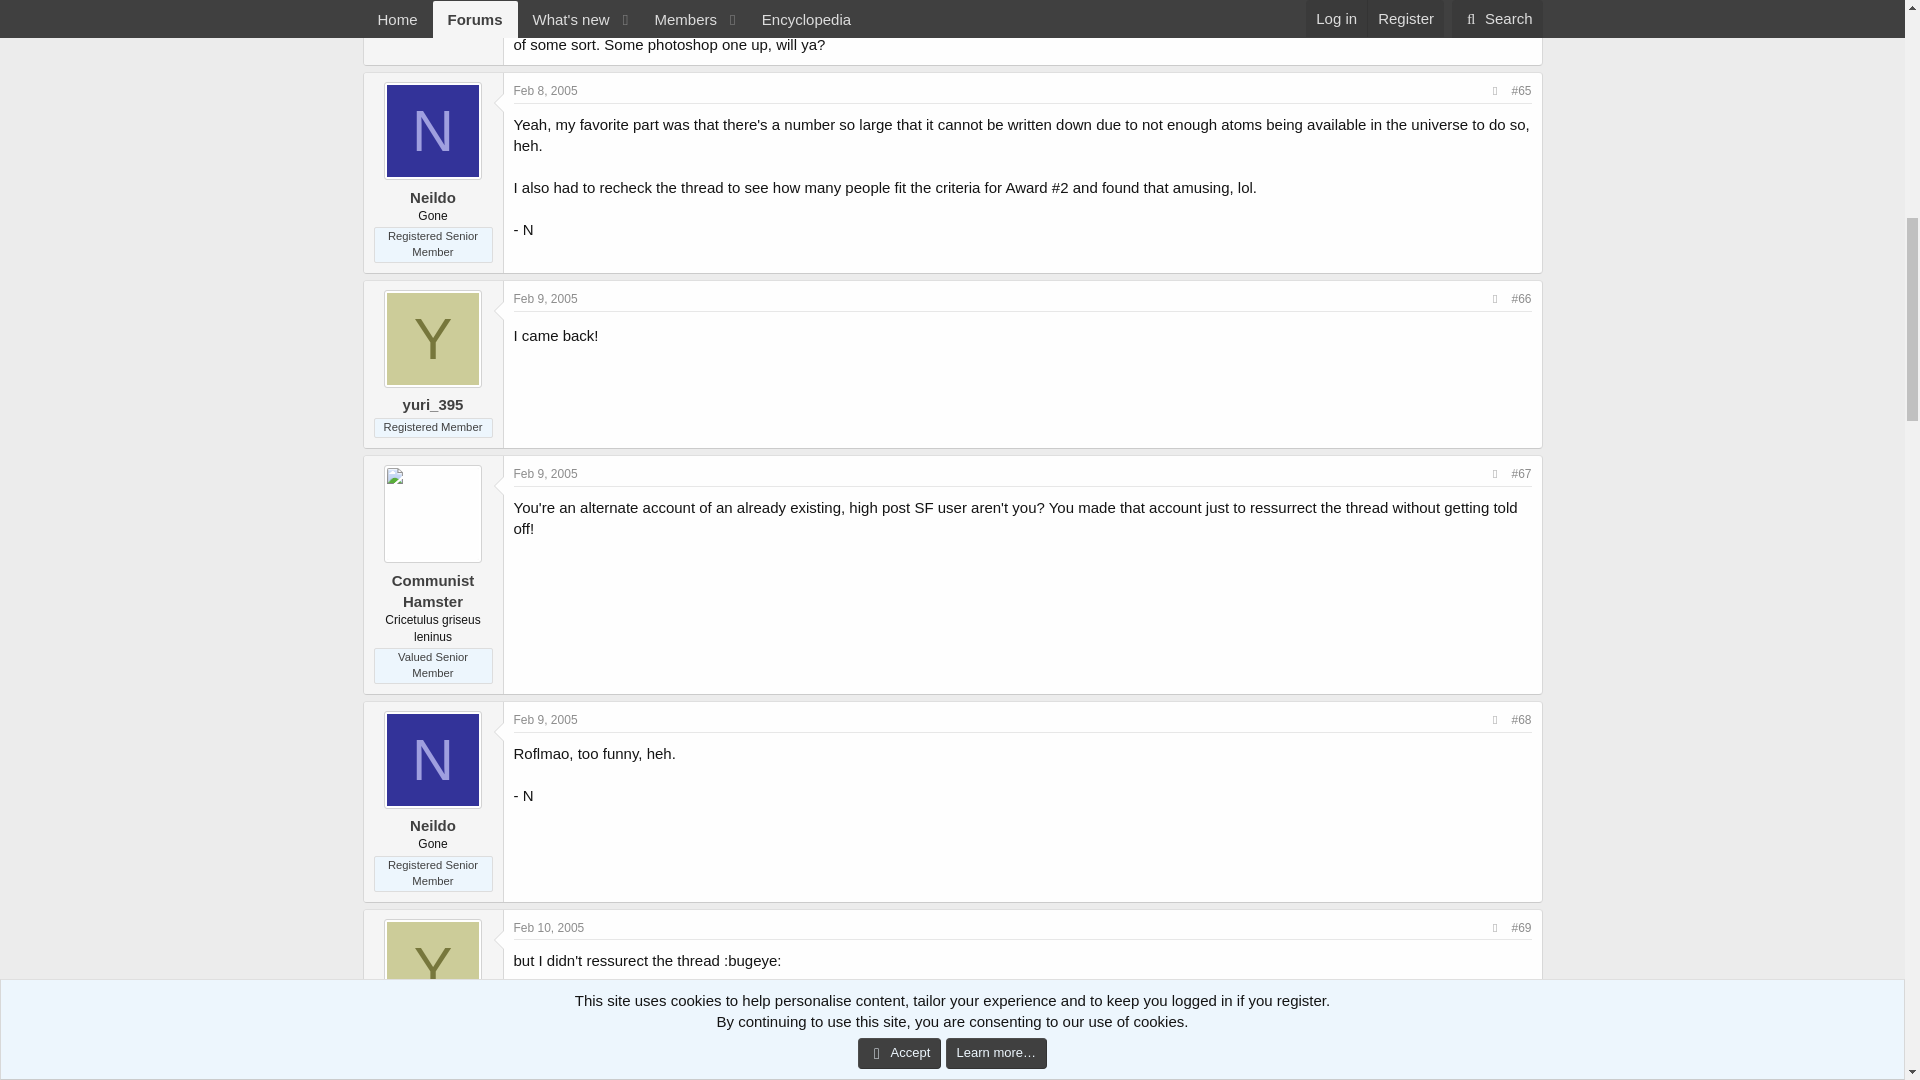 Image resolution: width=1920 pixels, height=1080 pixels. I want to click on Feb 10, 2005 at 12:26 AM, so click(550, 928).